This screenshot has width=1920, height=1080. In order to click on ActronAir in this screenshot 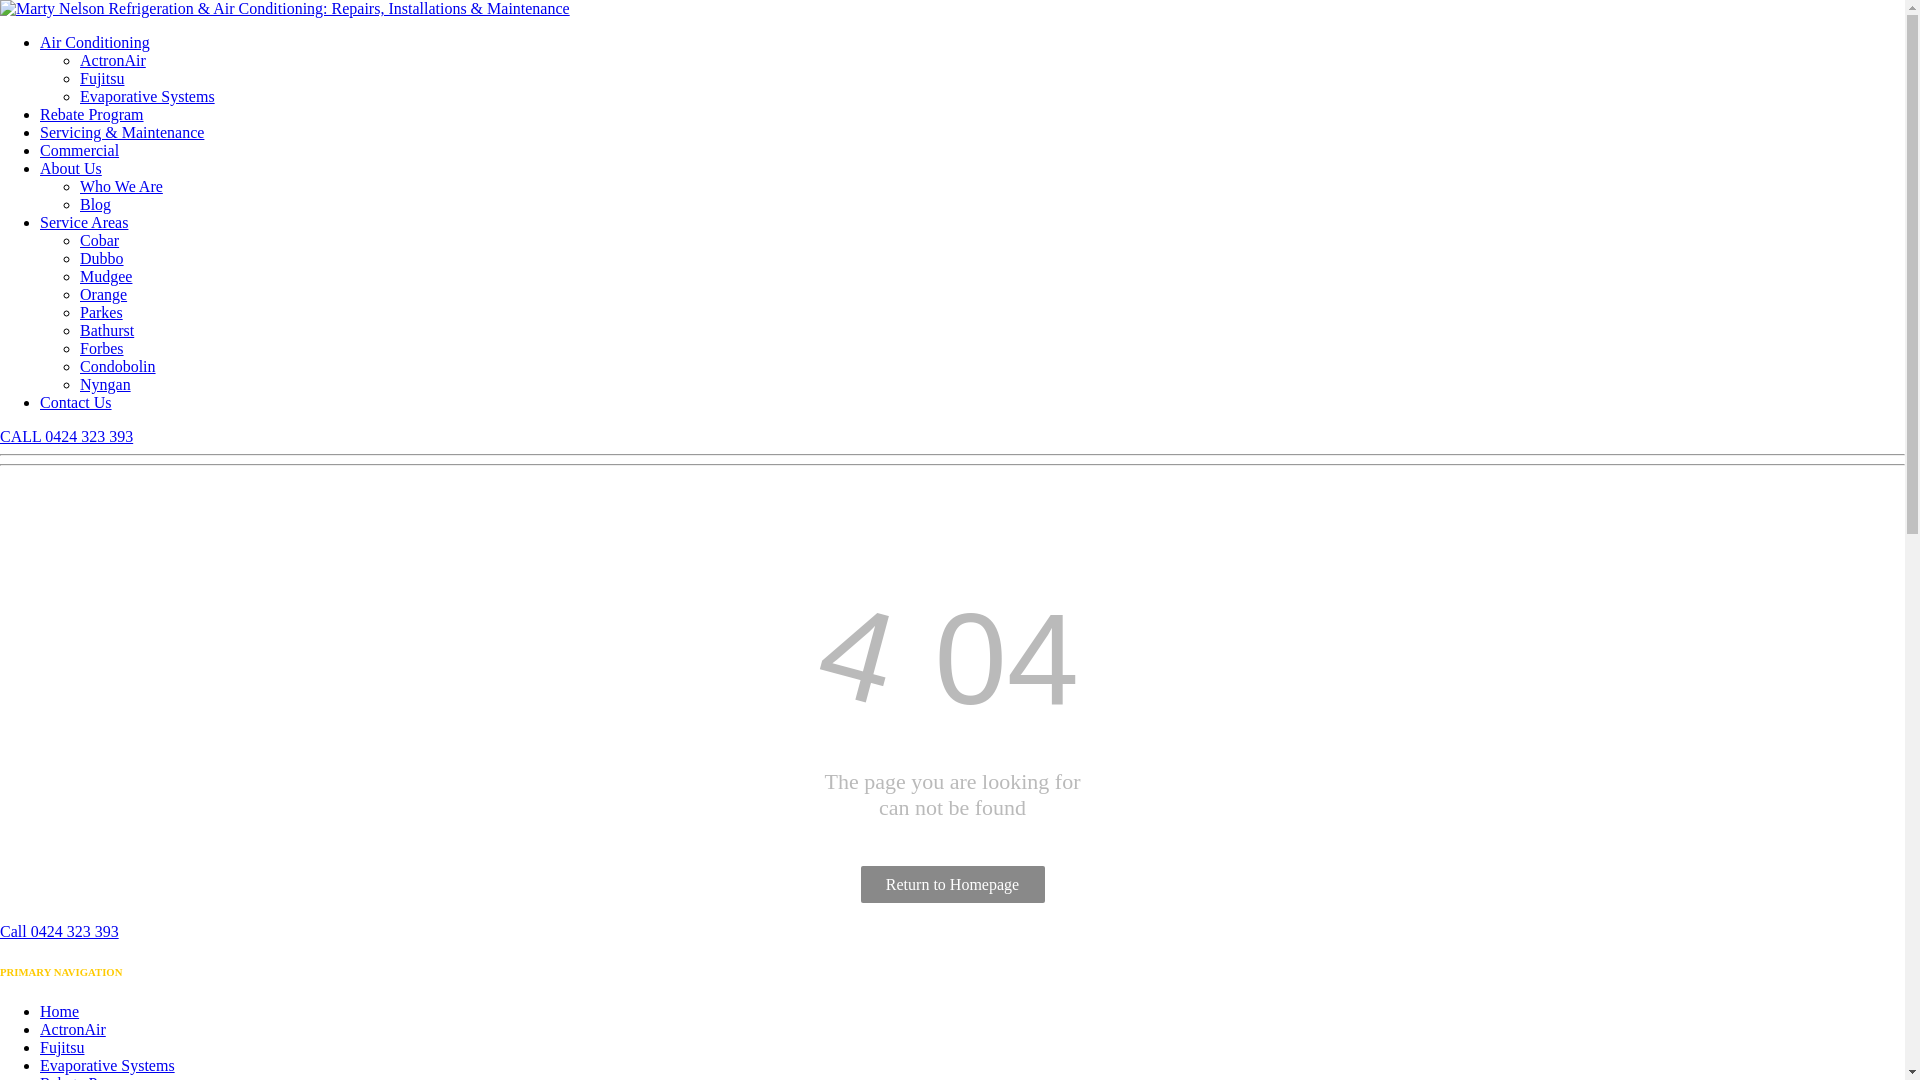, I will do `click(113, 60)`.